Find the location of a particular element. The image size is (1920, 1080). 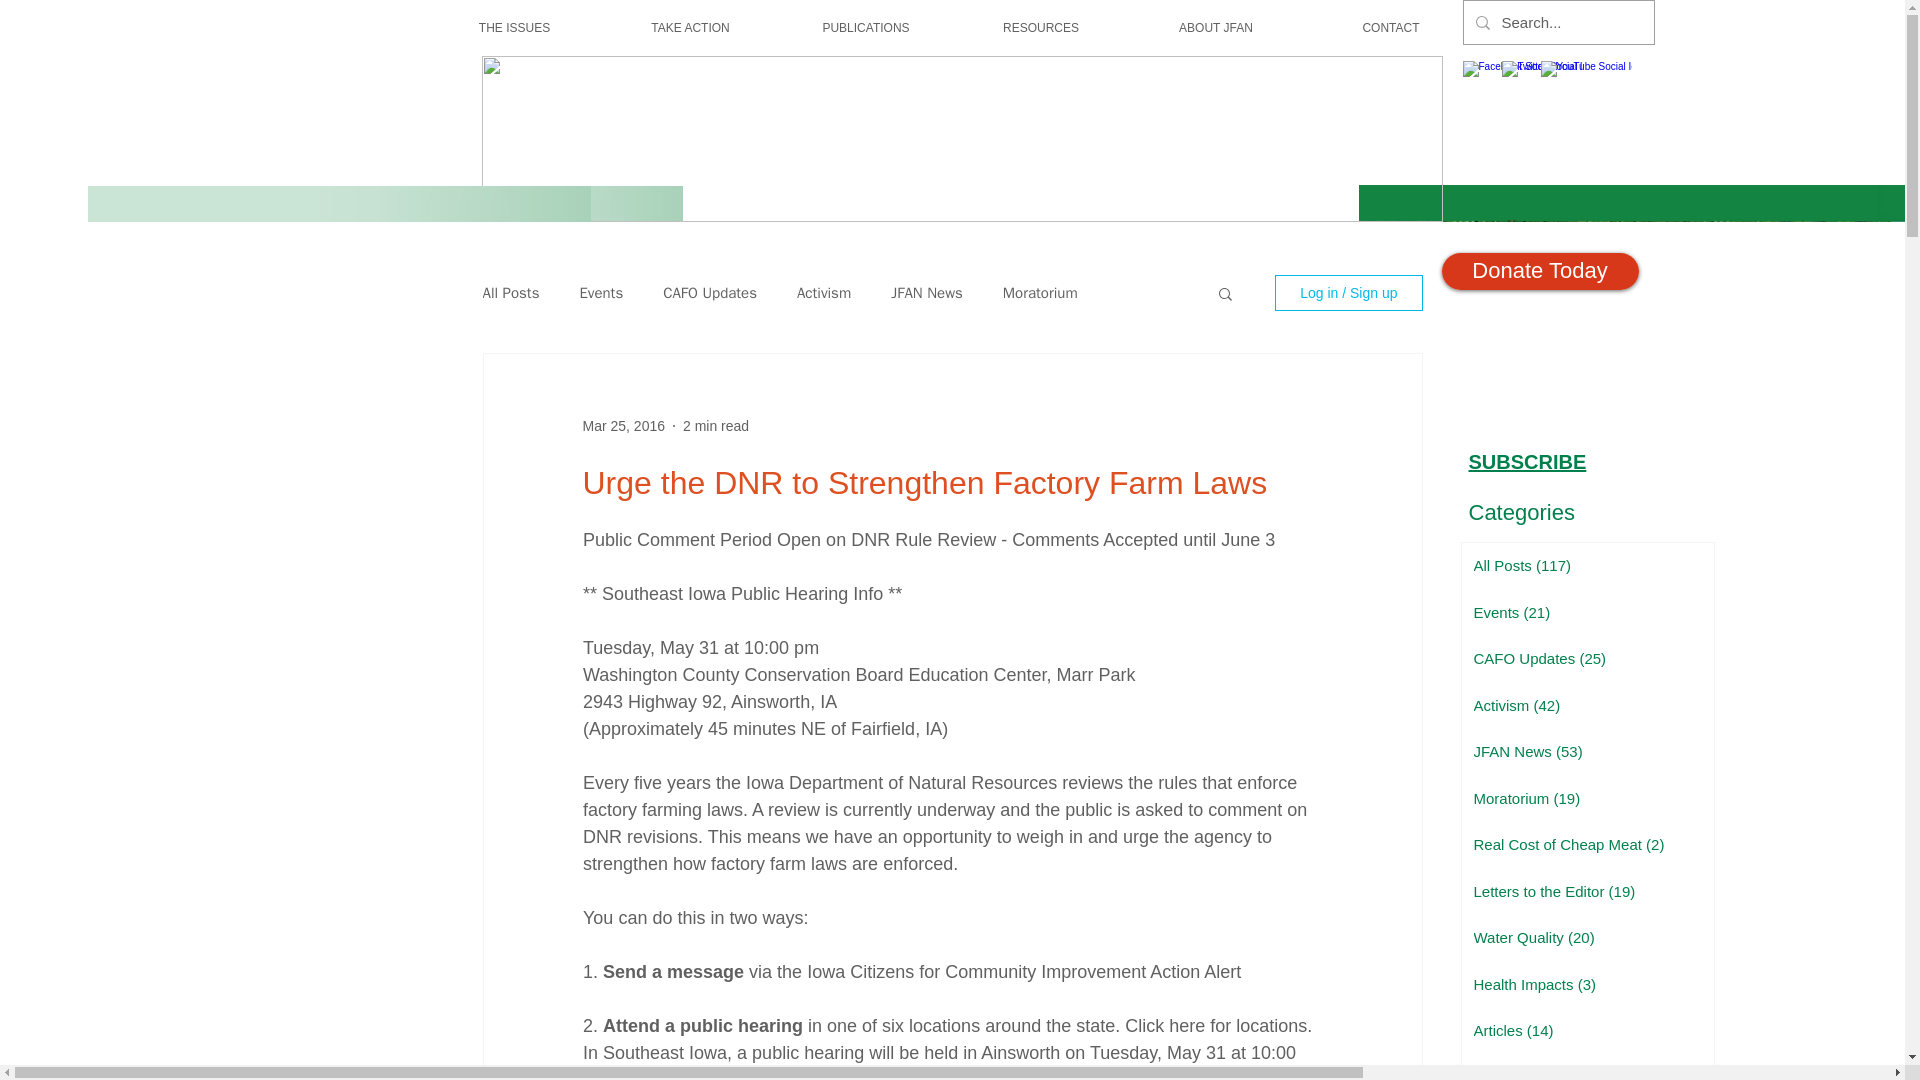

TAKE ACTION is located at coordinates (690, 28).